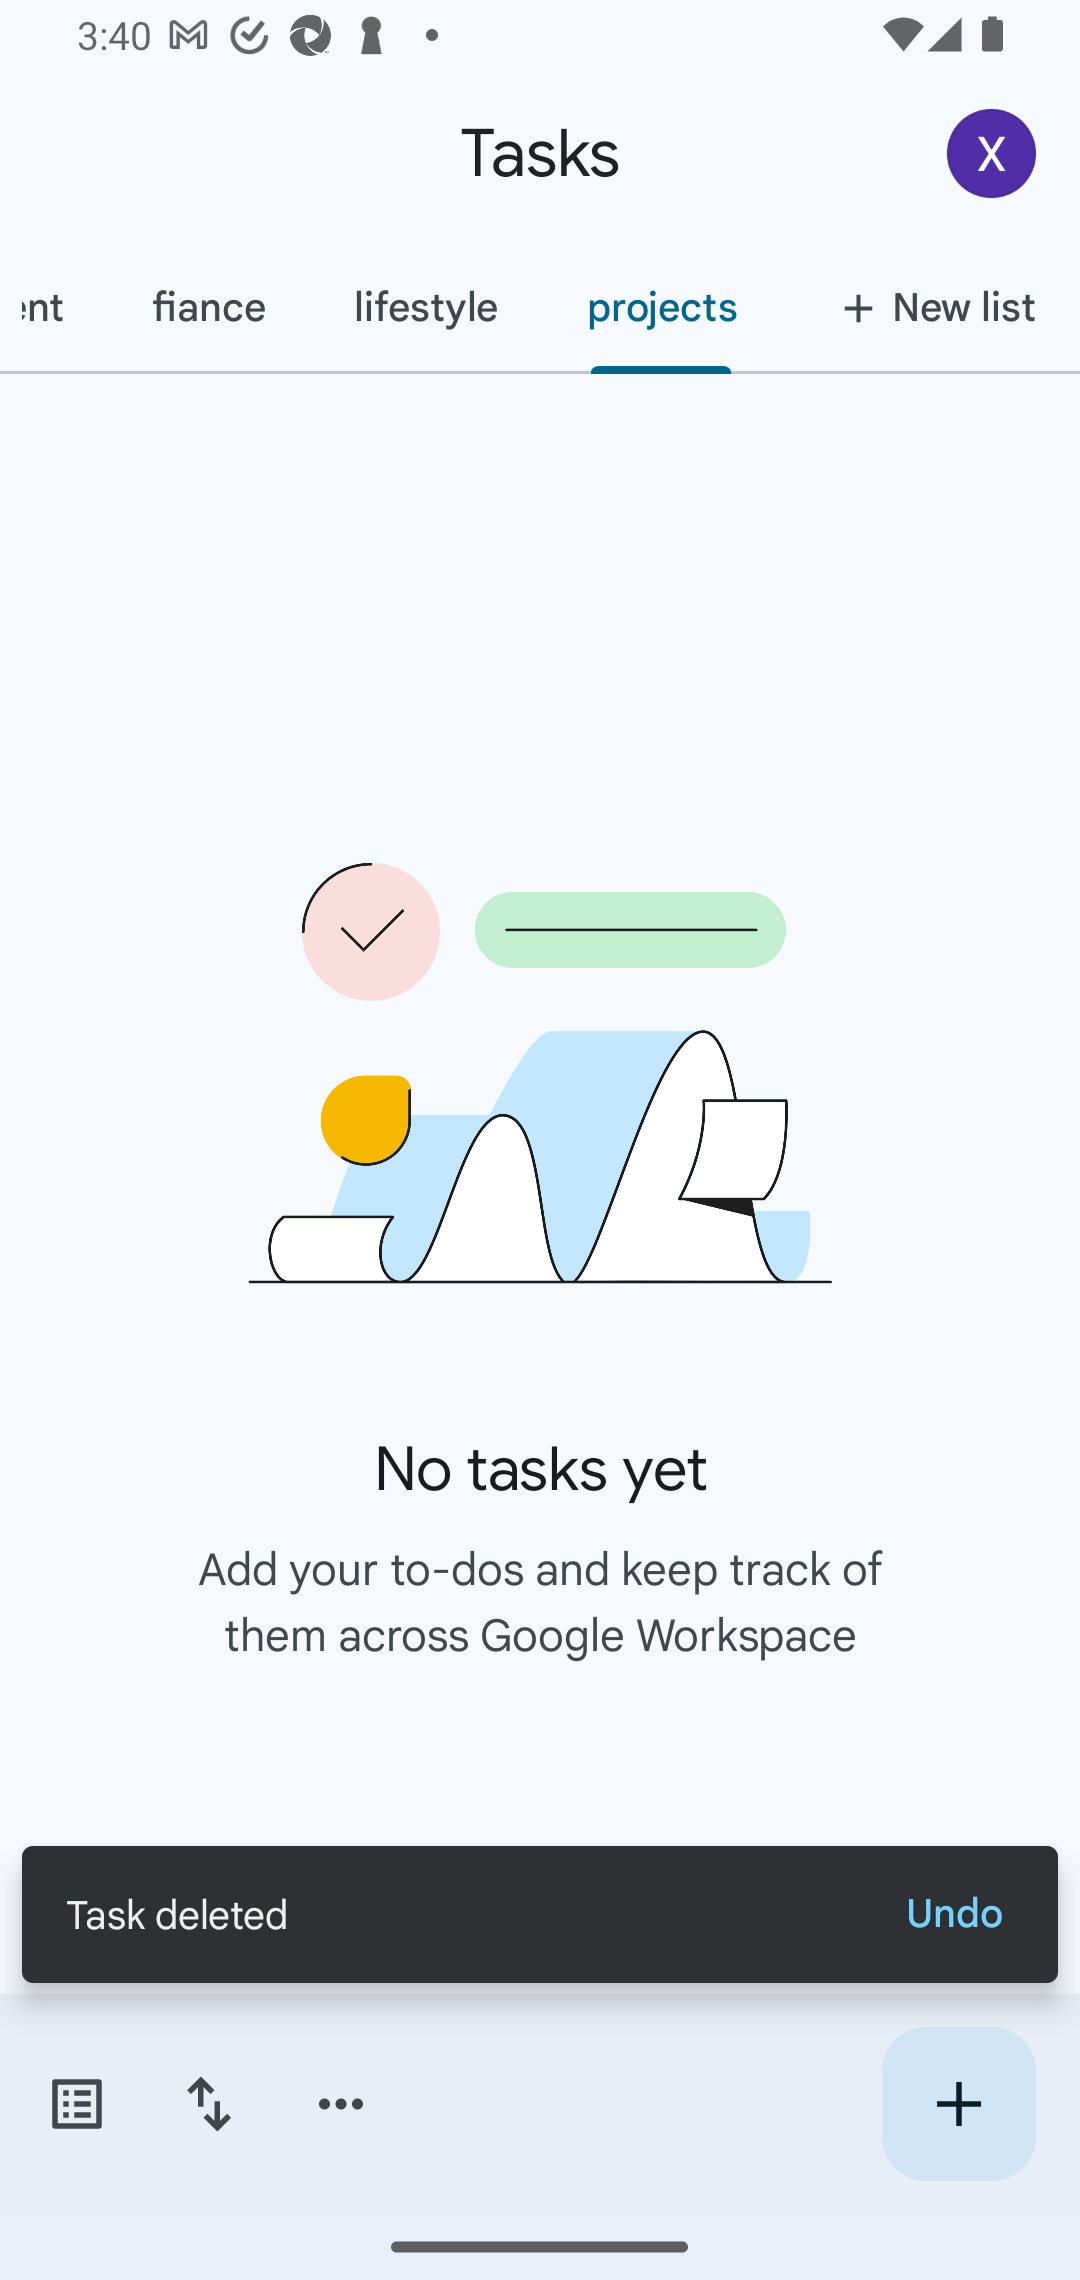 The width and height of the screenshot is (1080, 2280). I want to click on New list, so click(930, 307).